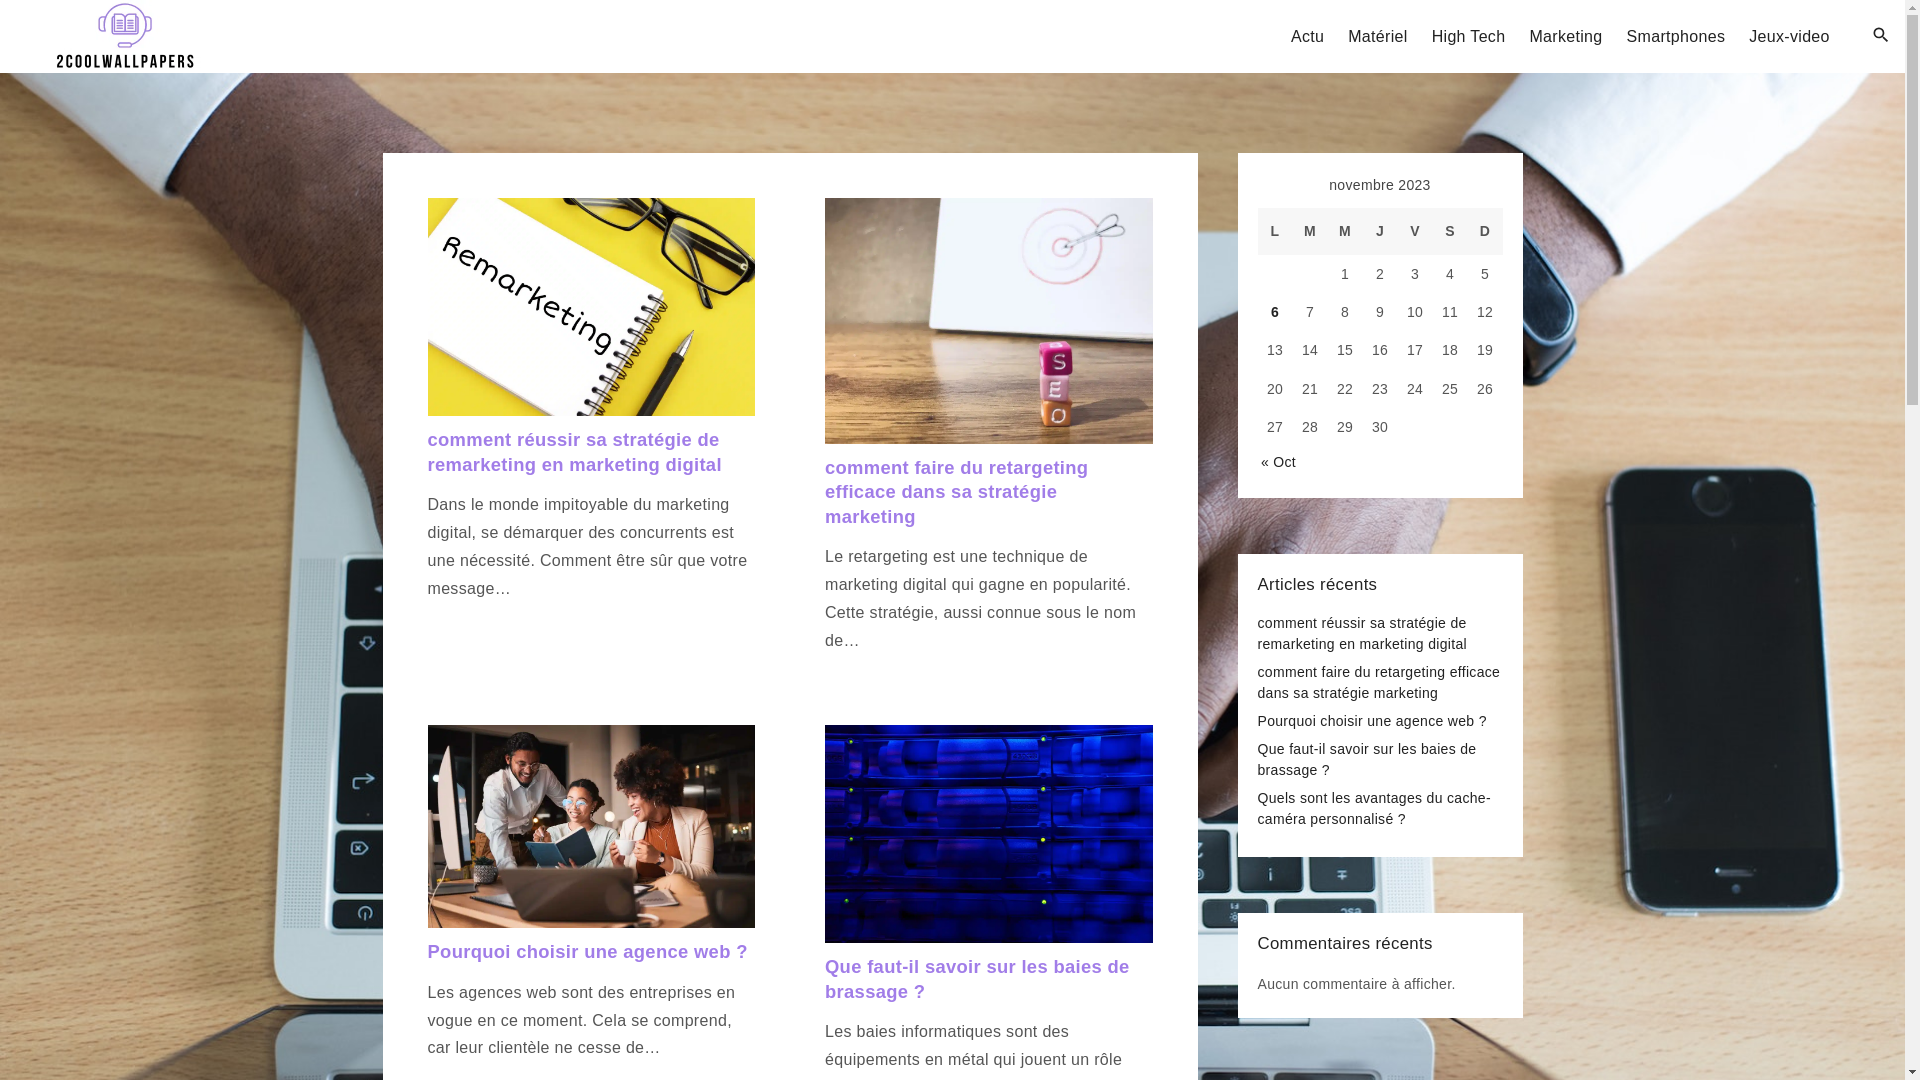  What do you see at coordinates (1308, 37) in the screenshot?
I see `Actu` at bounding box center [1308, 37].